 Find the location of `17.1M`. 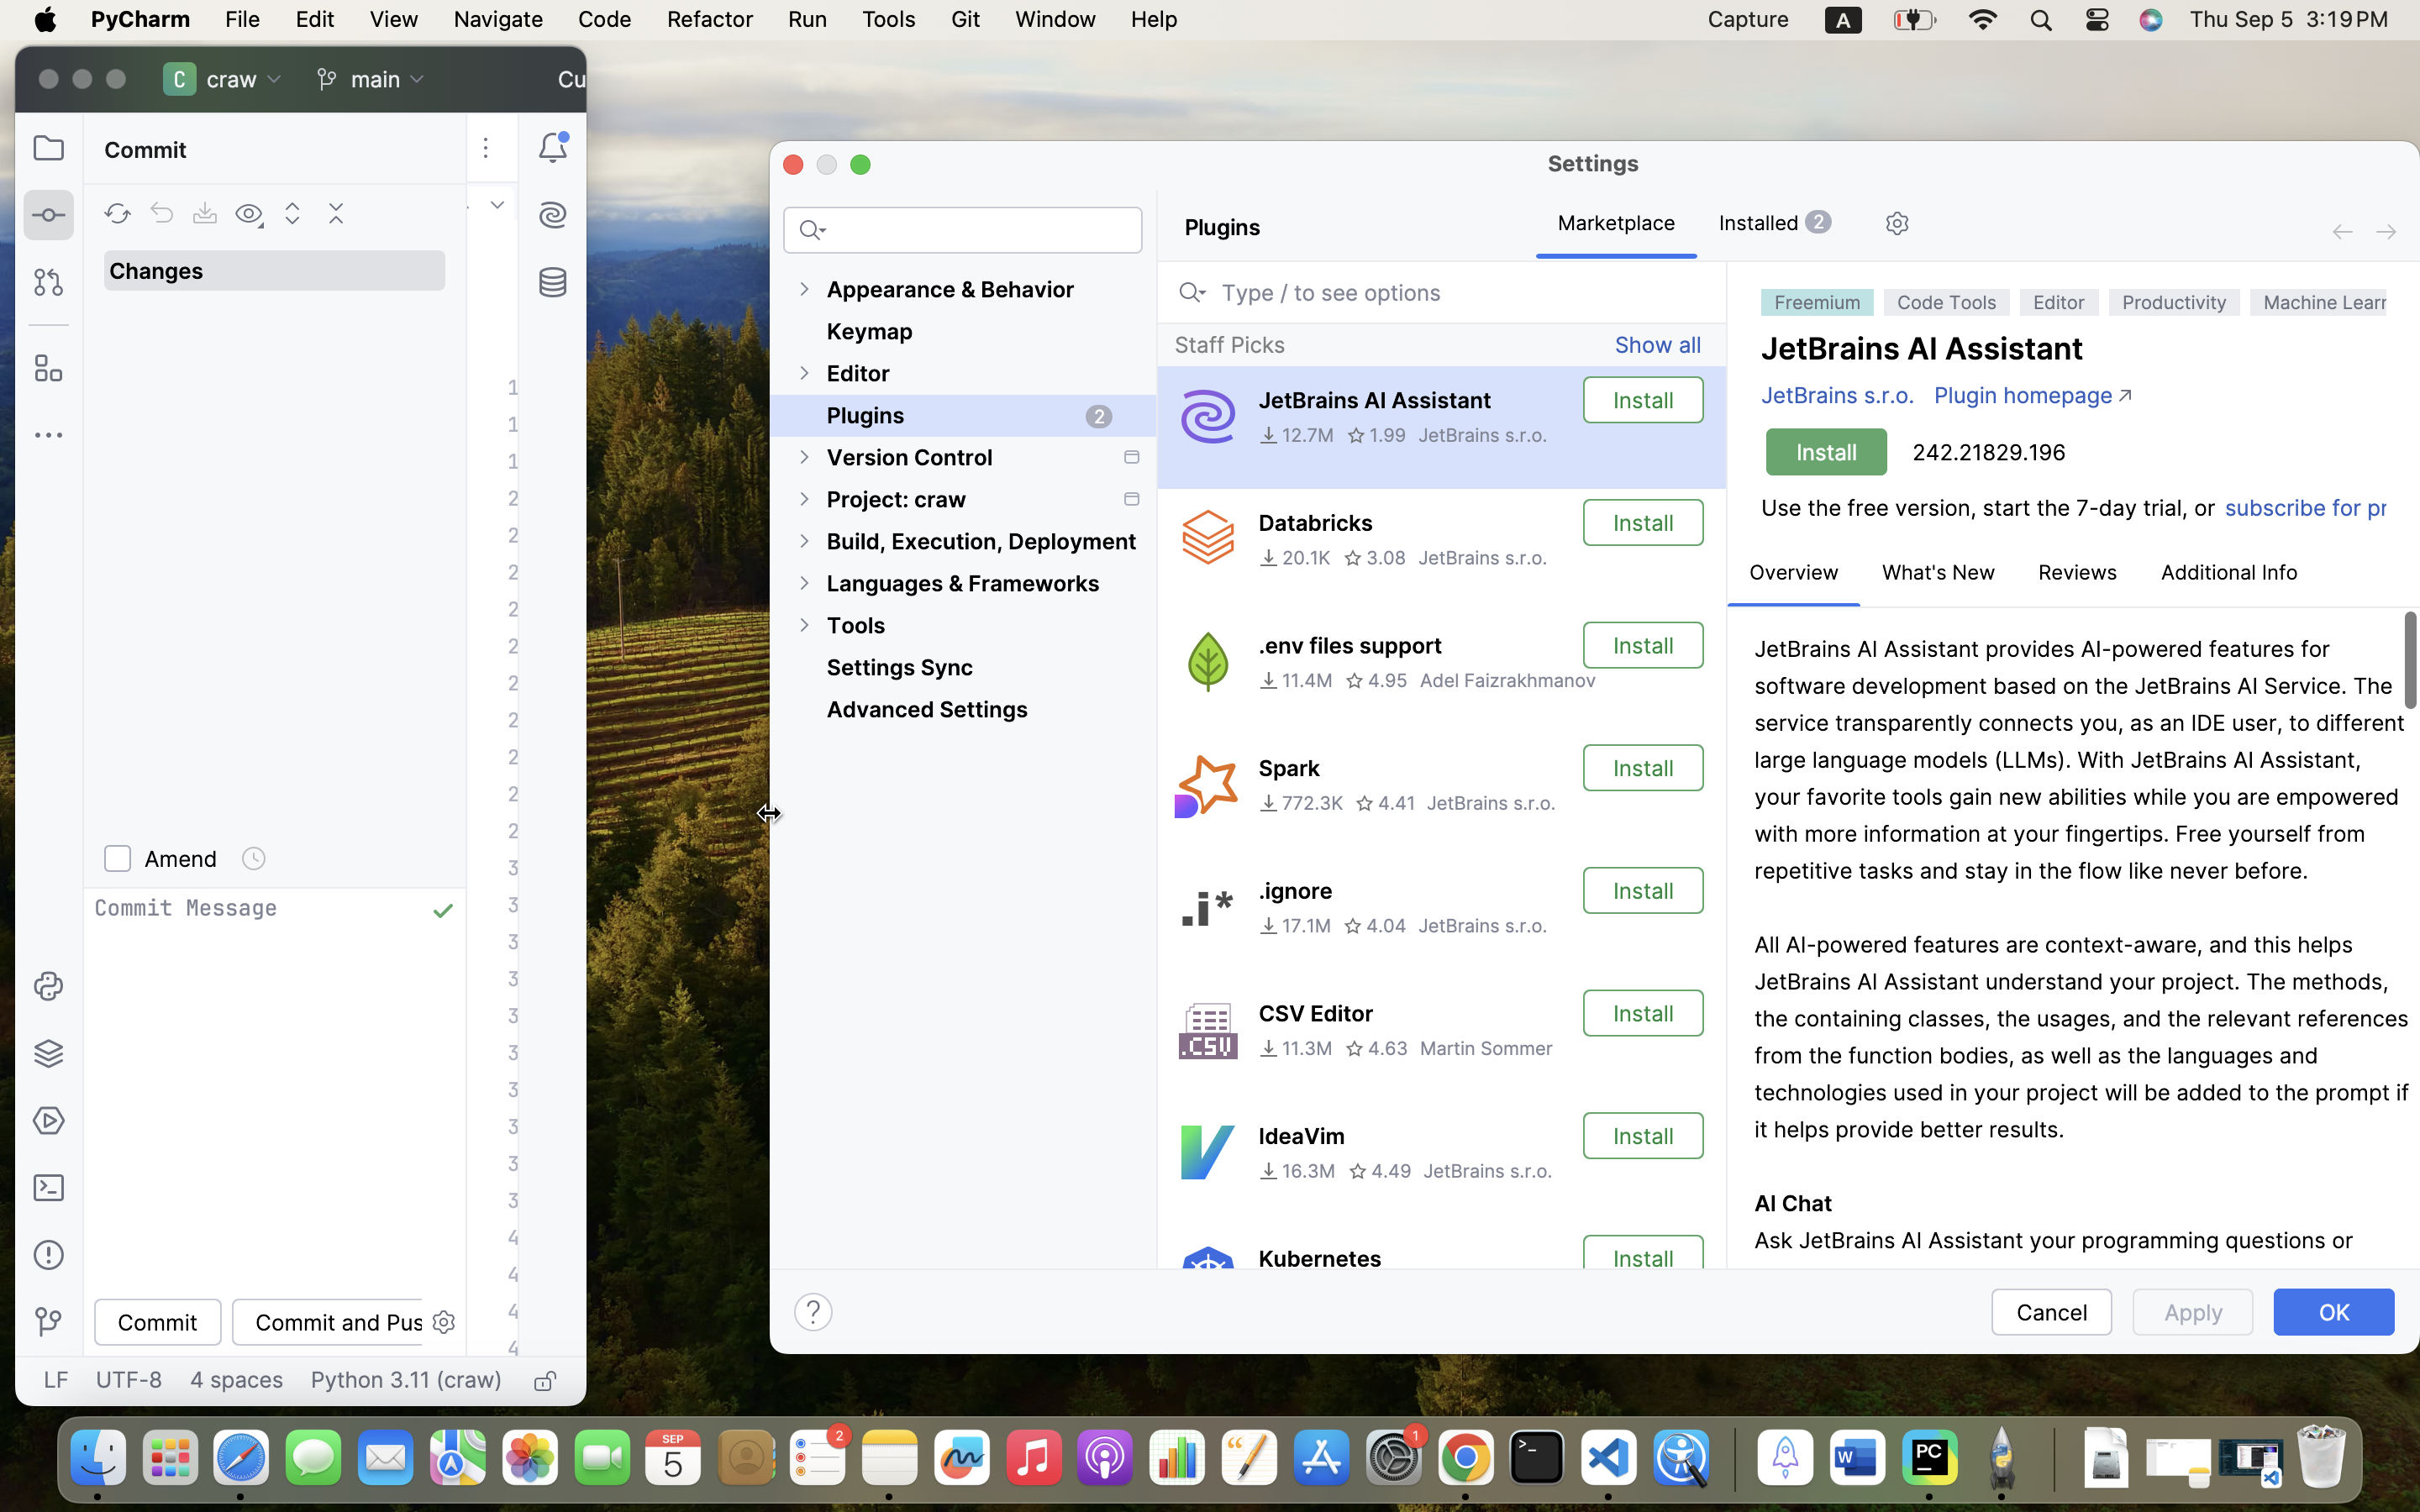

17.1M is located at coordinates (1295, 926).